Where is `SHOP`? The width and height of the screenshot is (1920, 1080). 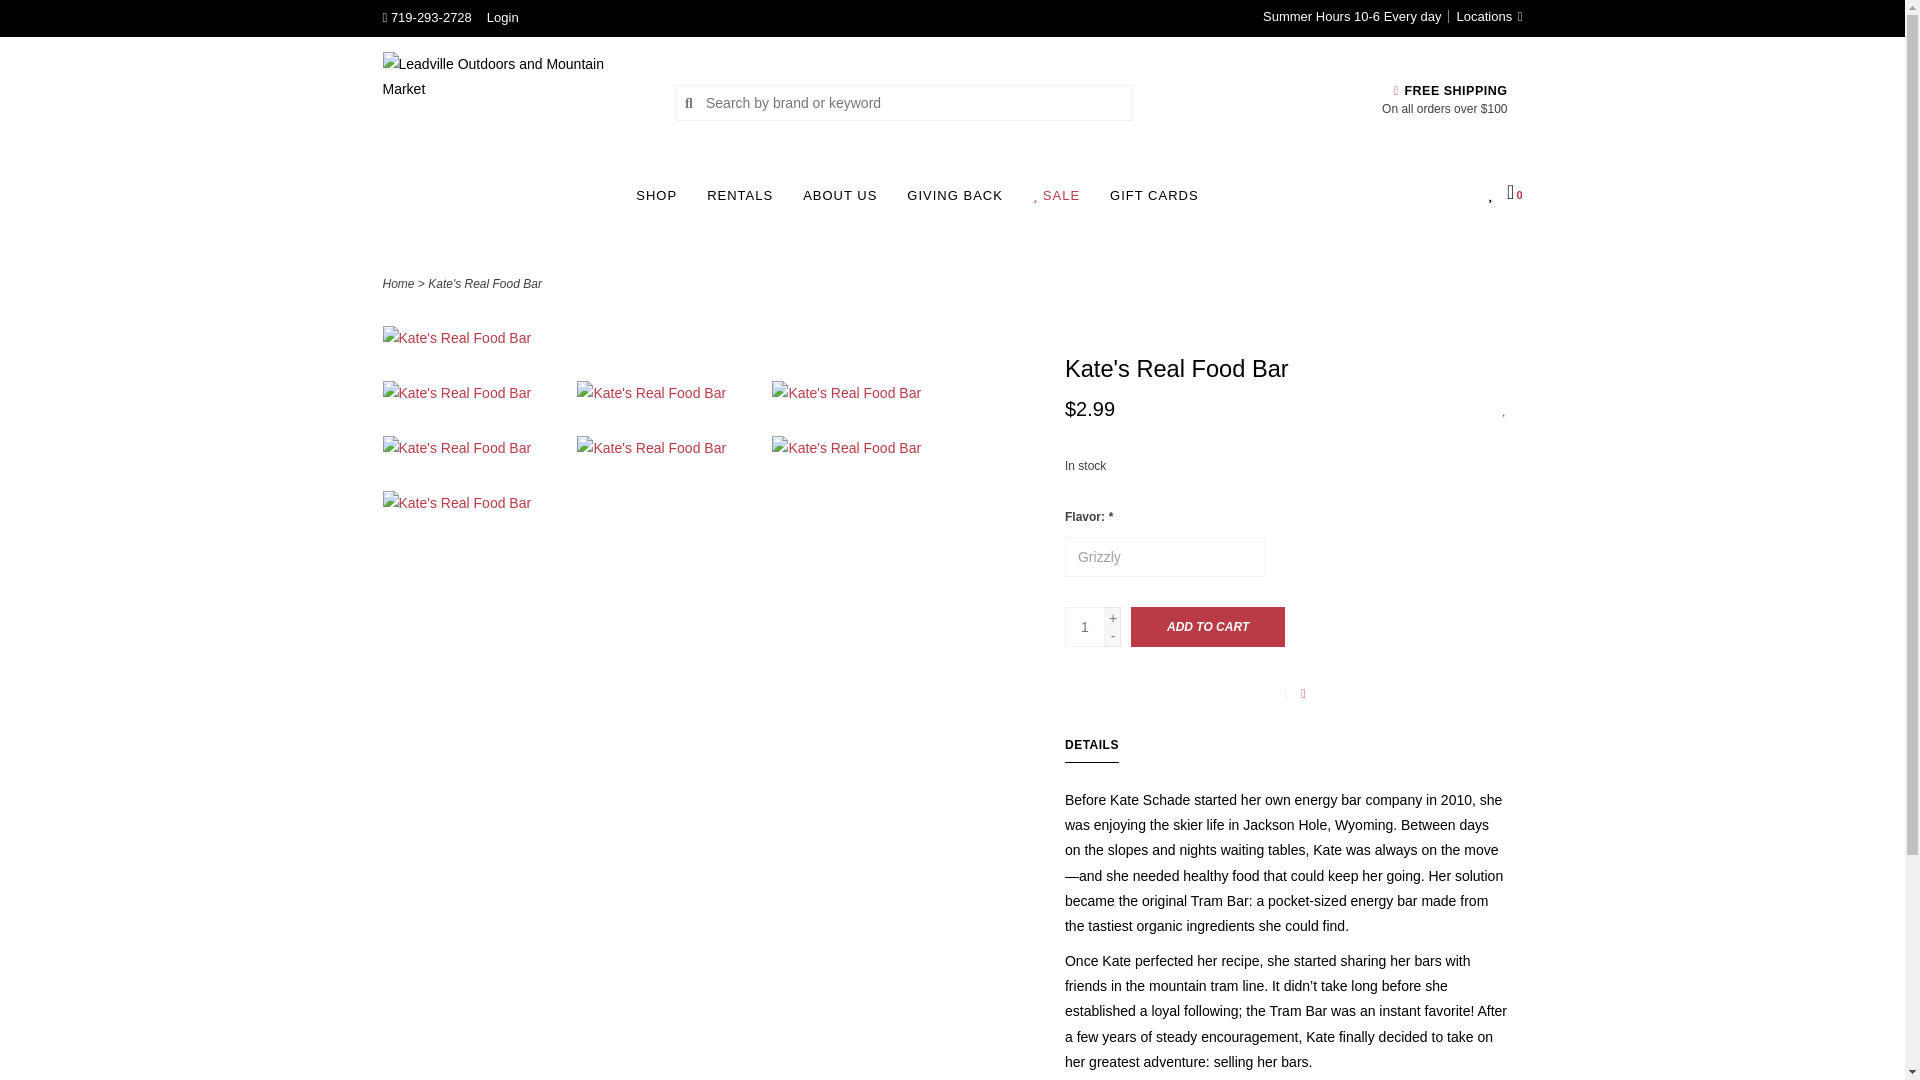
SHOP is located at coordinates (661, 202).